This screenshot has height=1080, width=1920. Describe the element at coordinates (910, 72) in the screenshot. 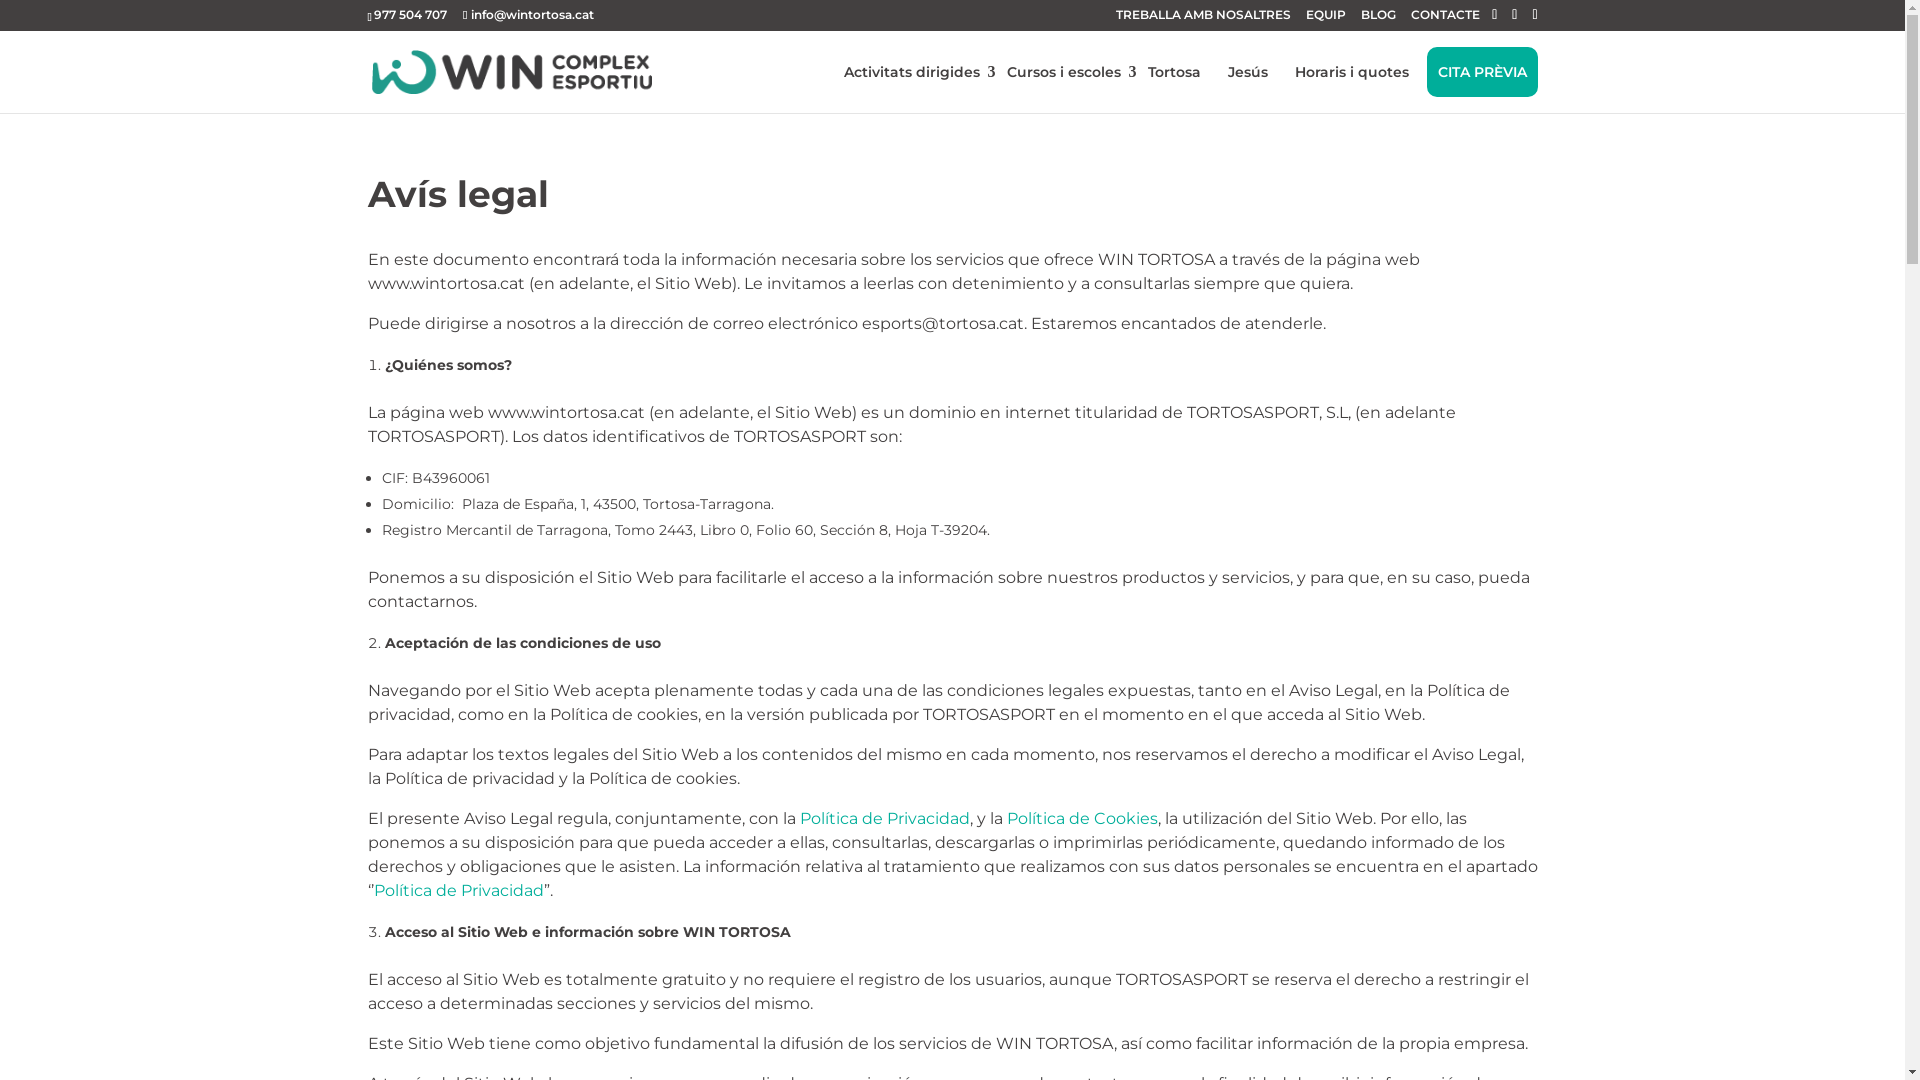

I see `Activitats dirigides` at that location.